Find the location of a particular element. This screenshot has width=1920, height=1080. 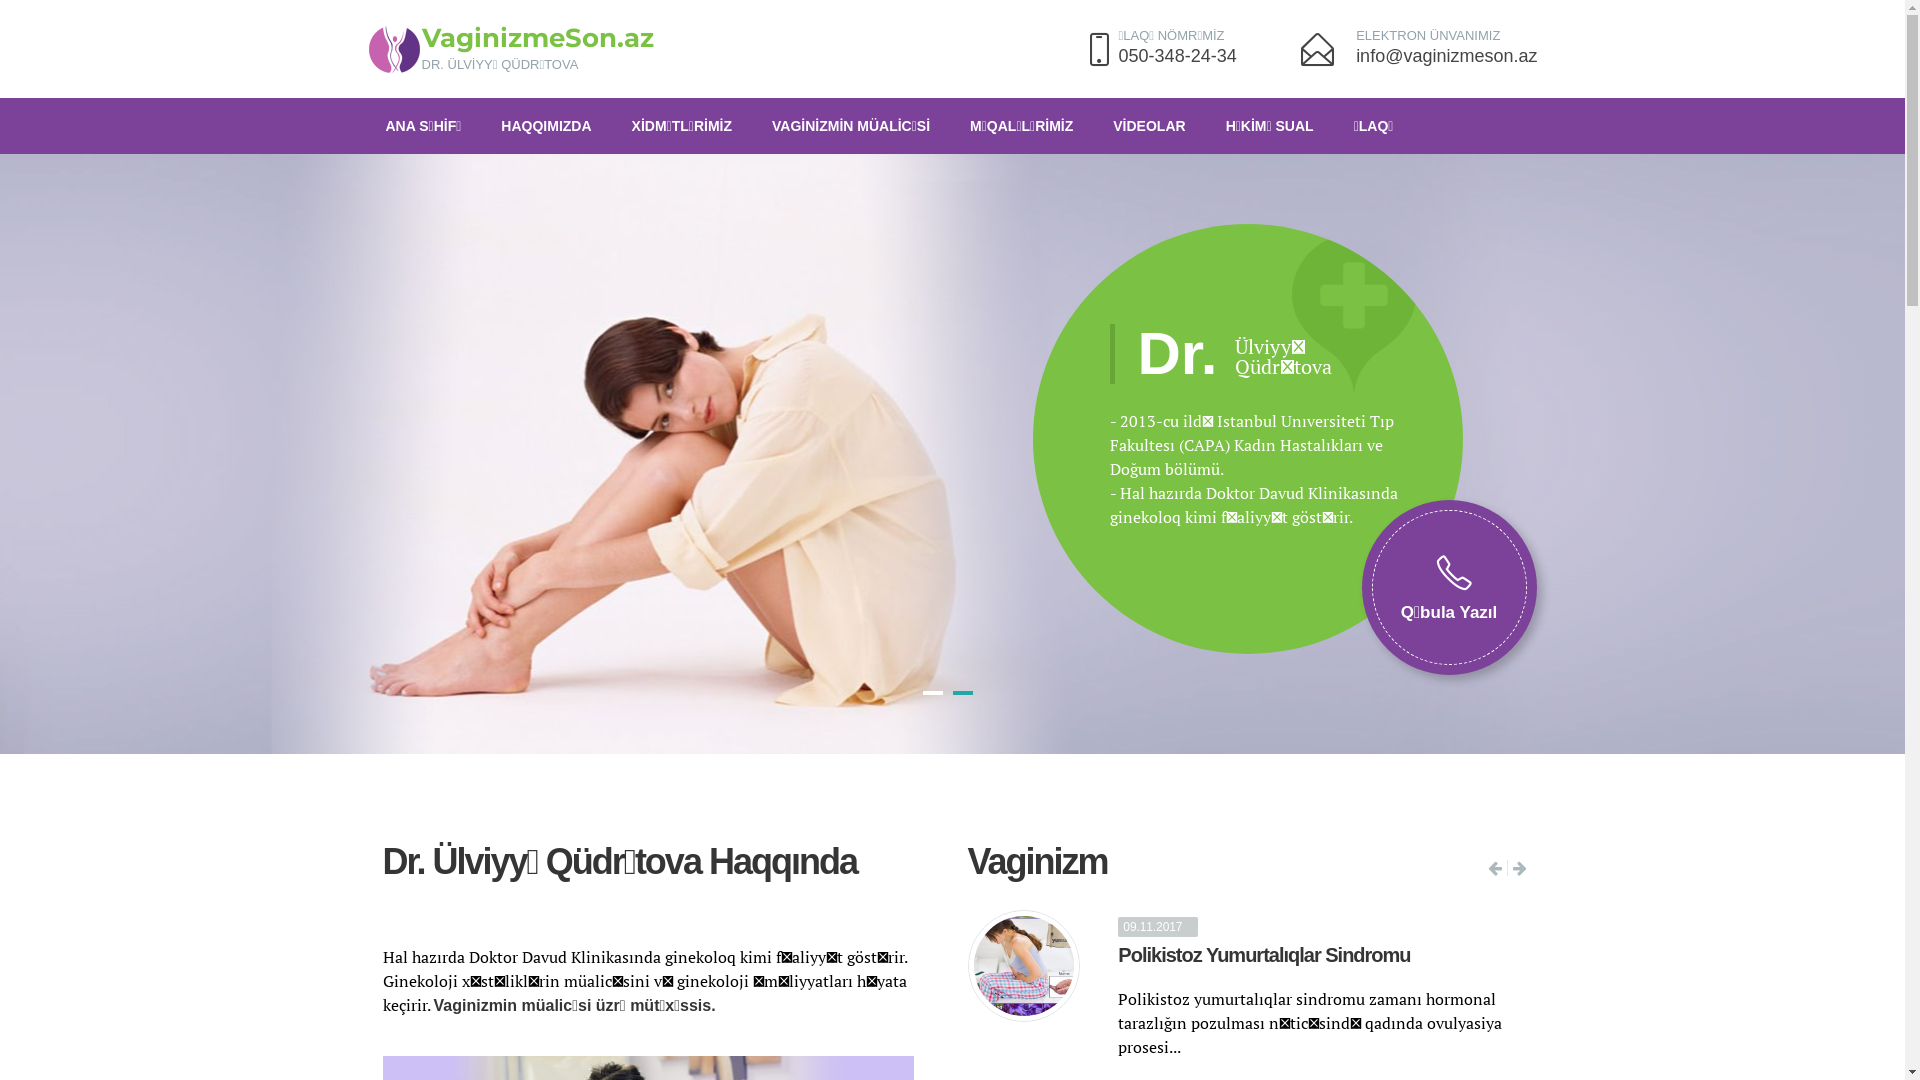

VIDEOLAR is located at coordinates (1151, 126).